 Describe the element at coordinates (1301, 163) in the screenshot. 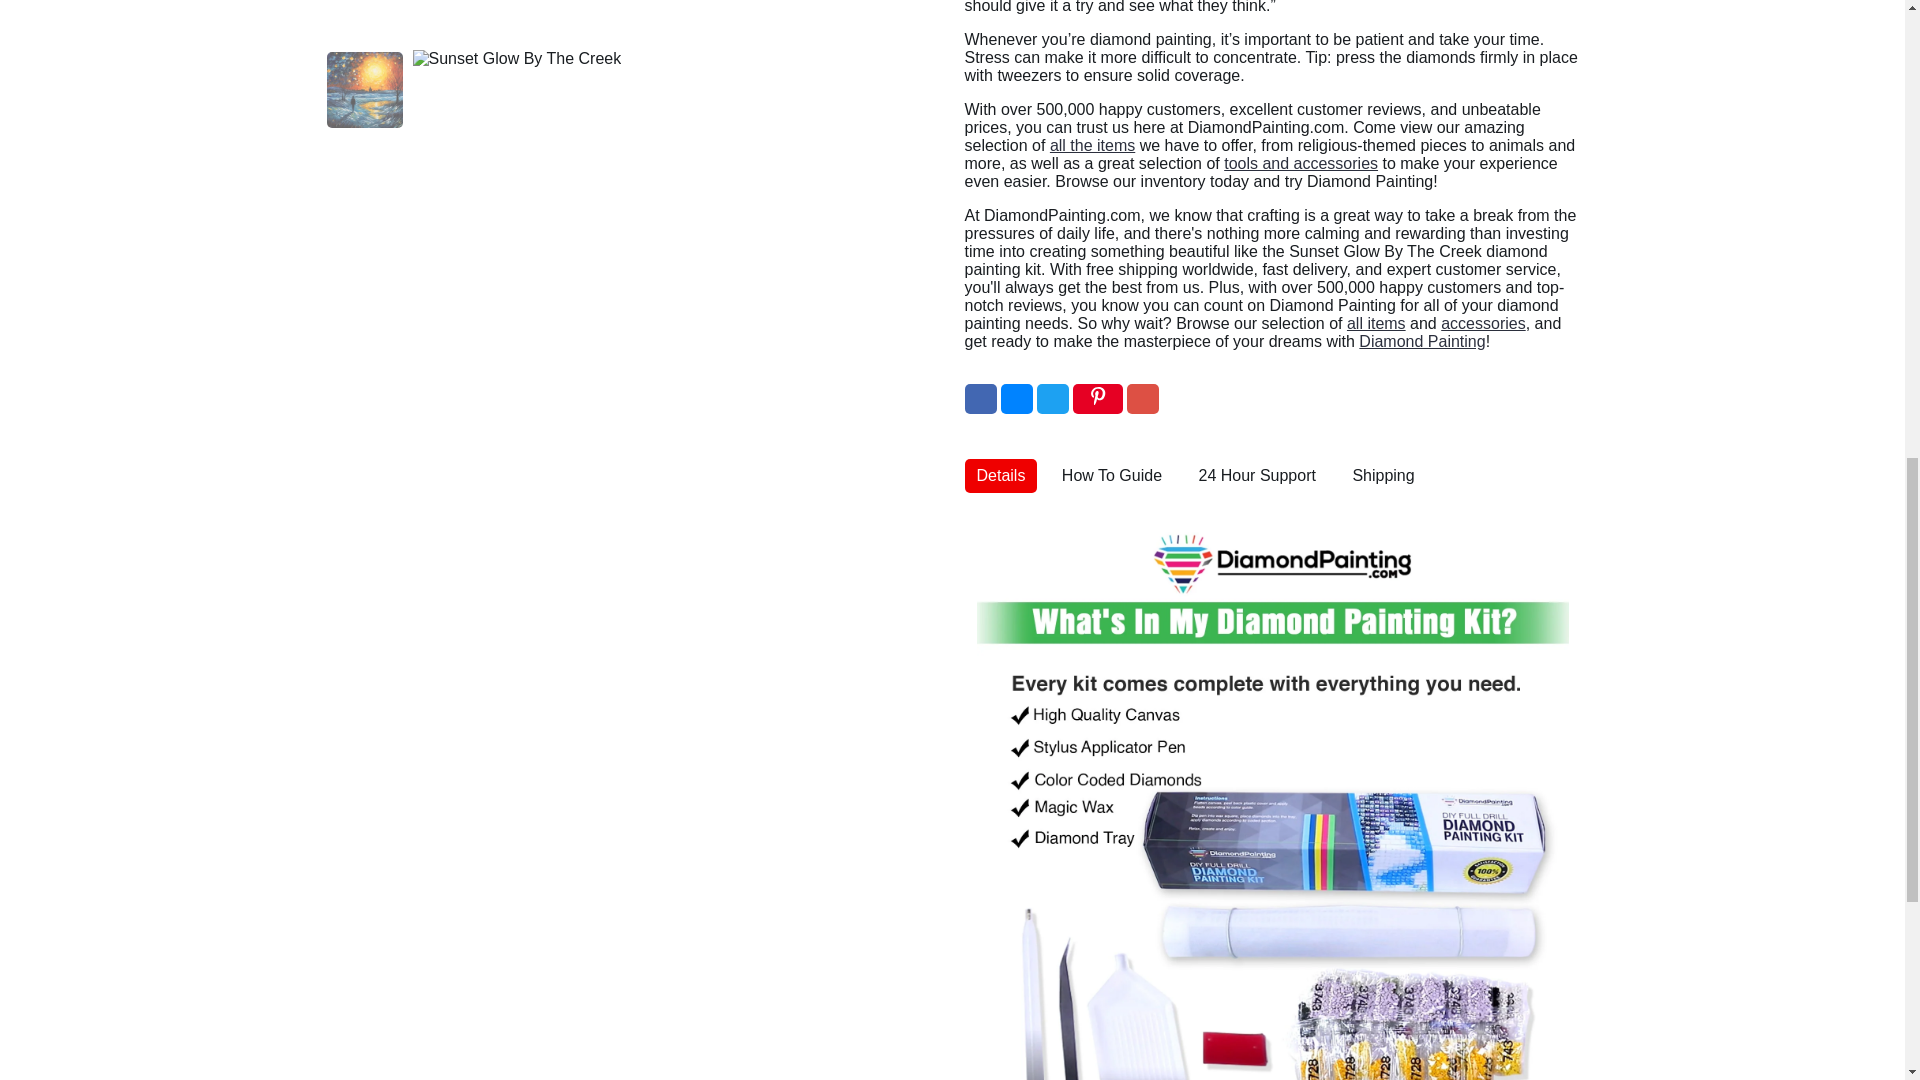

I see `tools and accessories` at that location.